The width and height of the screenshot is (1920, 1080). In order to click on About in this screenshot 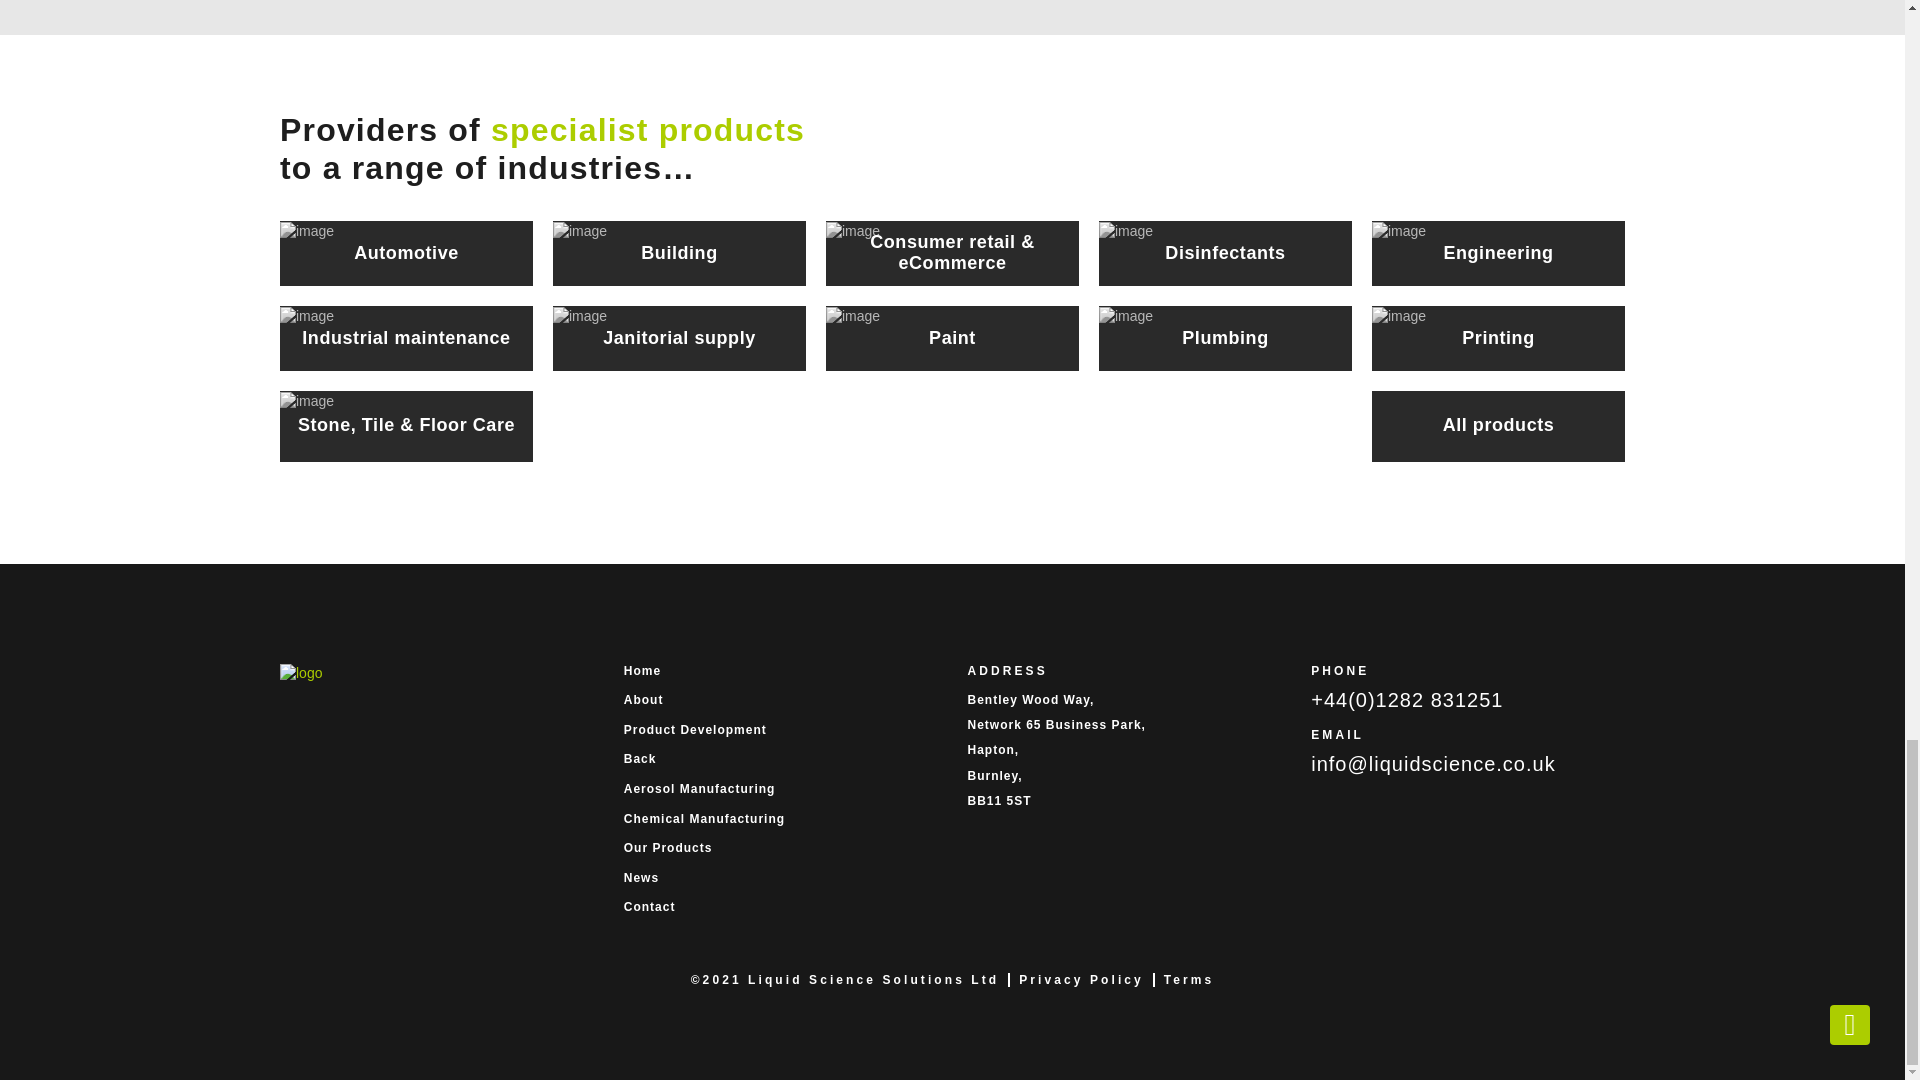, I will do `click(781, 700)`.